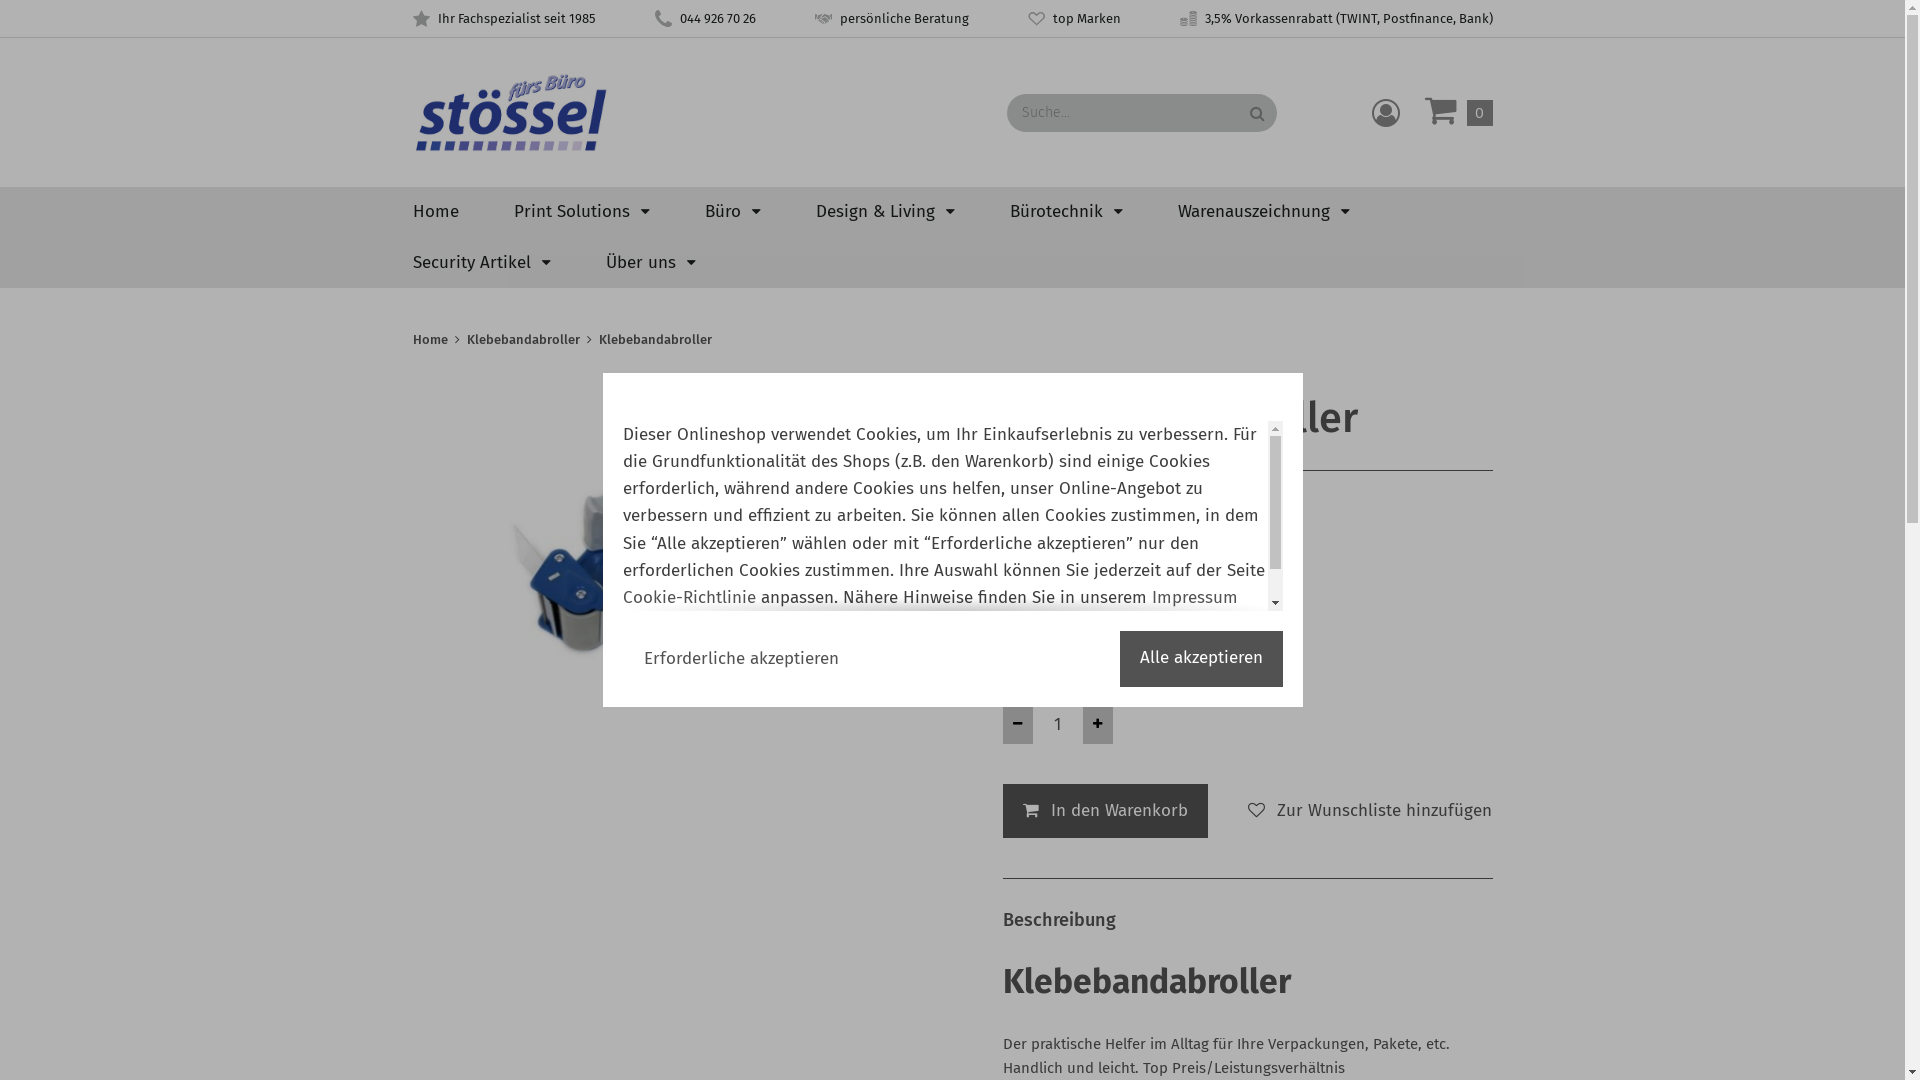  I want to click on Erforderliche akzeptieren, so click(740, 660).